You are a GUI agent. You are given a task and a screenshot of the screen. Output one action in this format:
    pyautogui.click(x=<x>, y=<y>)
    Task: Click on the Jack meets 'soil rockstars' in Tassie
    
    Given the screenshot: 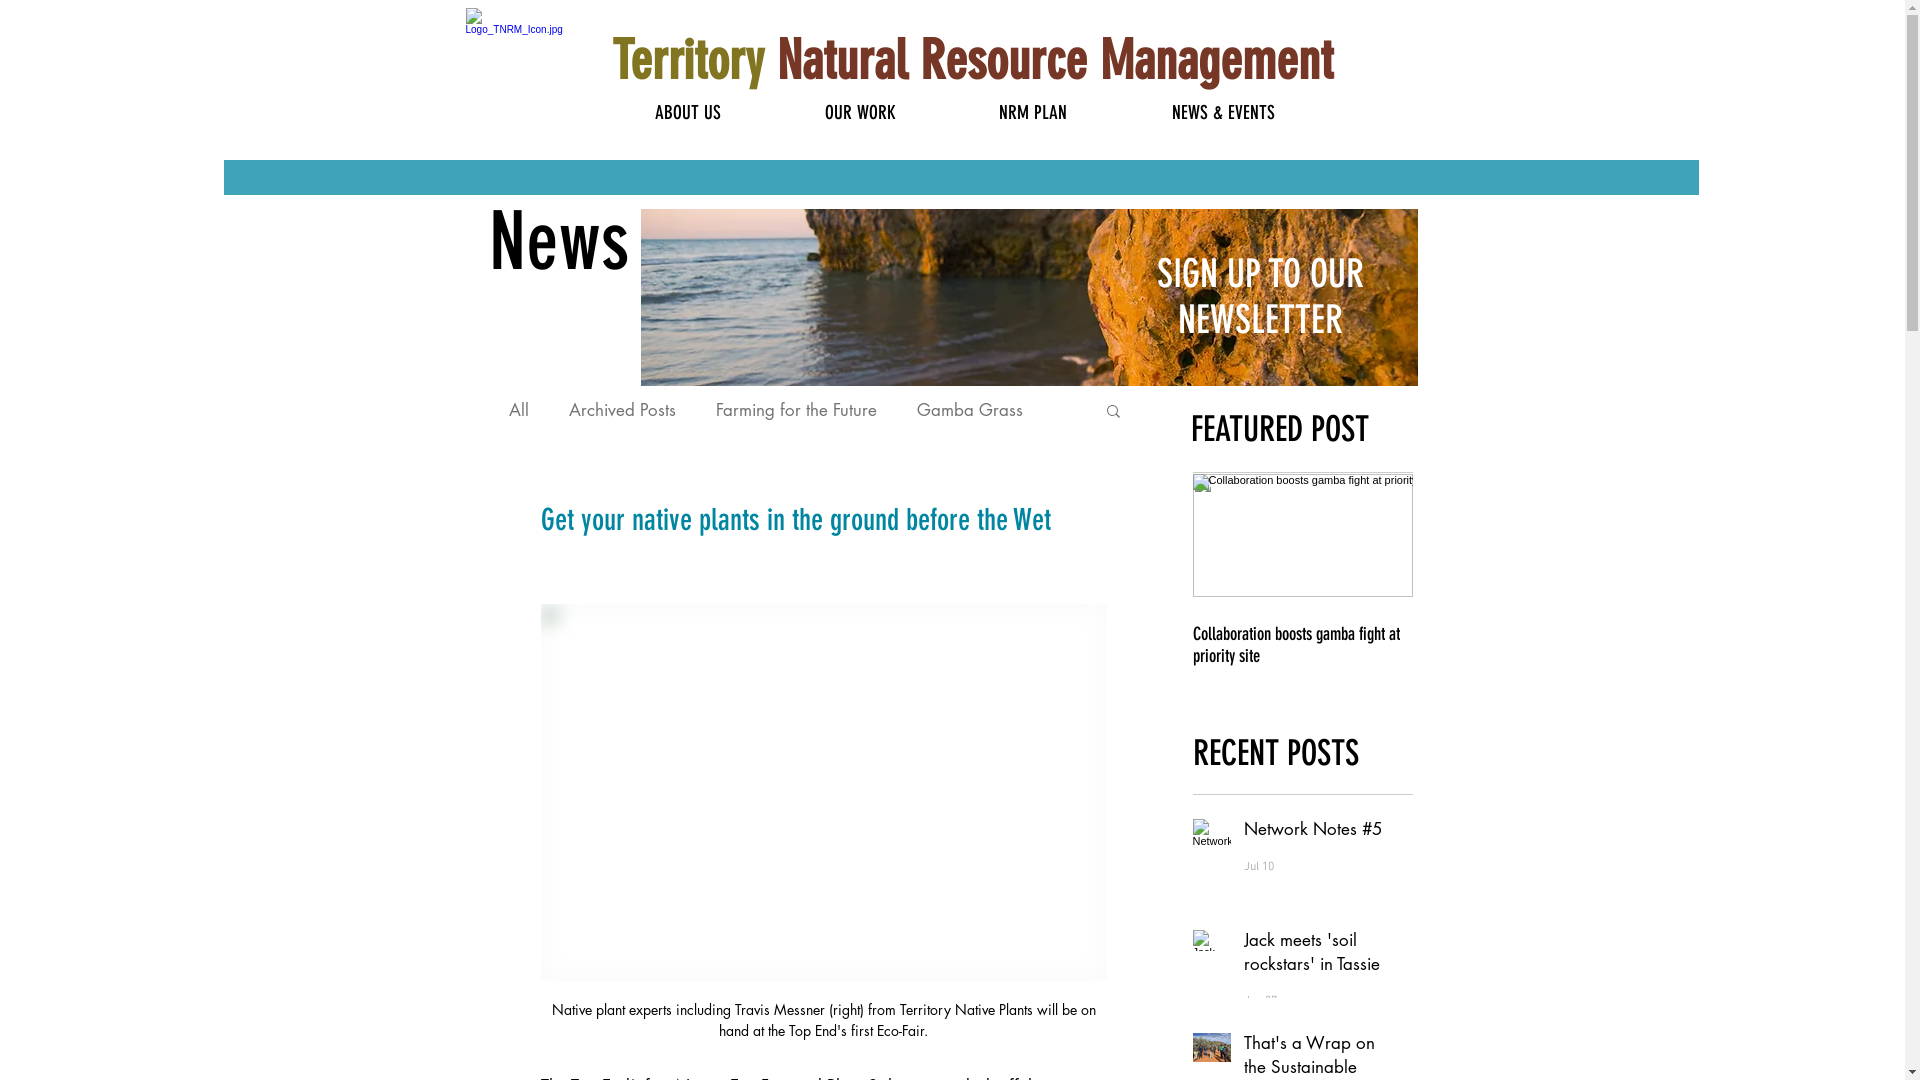 What is the action you would take?
    pyautogui.click(x=1316, y=957)
    